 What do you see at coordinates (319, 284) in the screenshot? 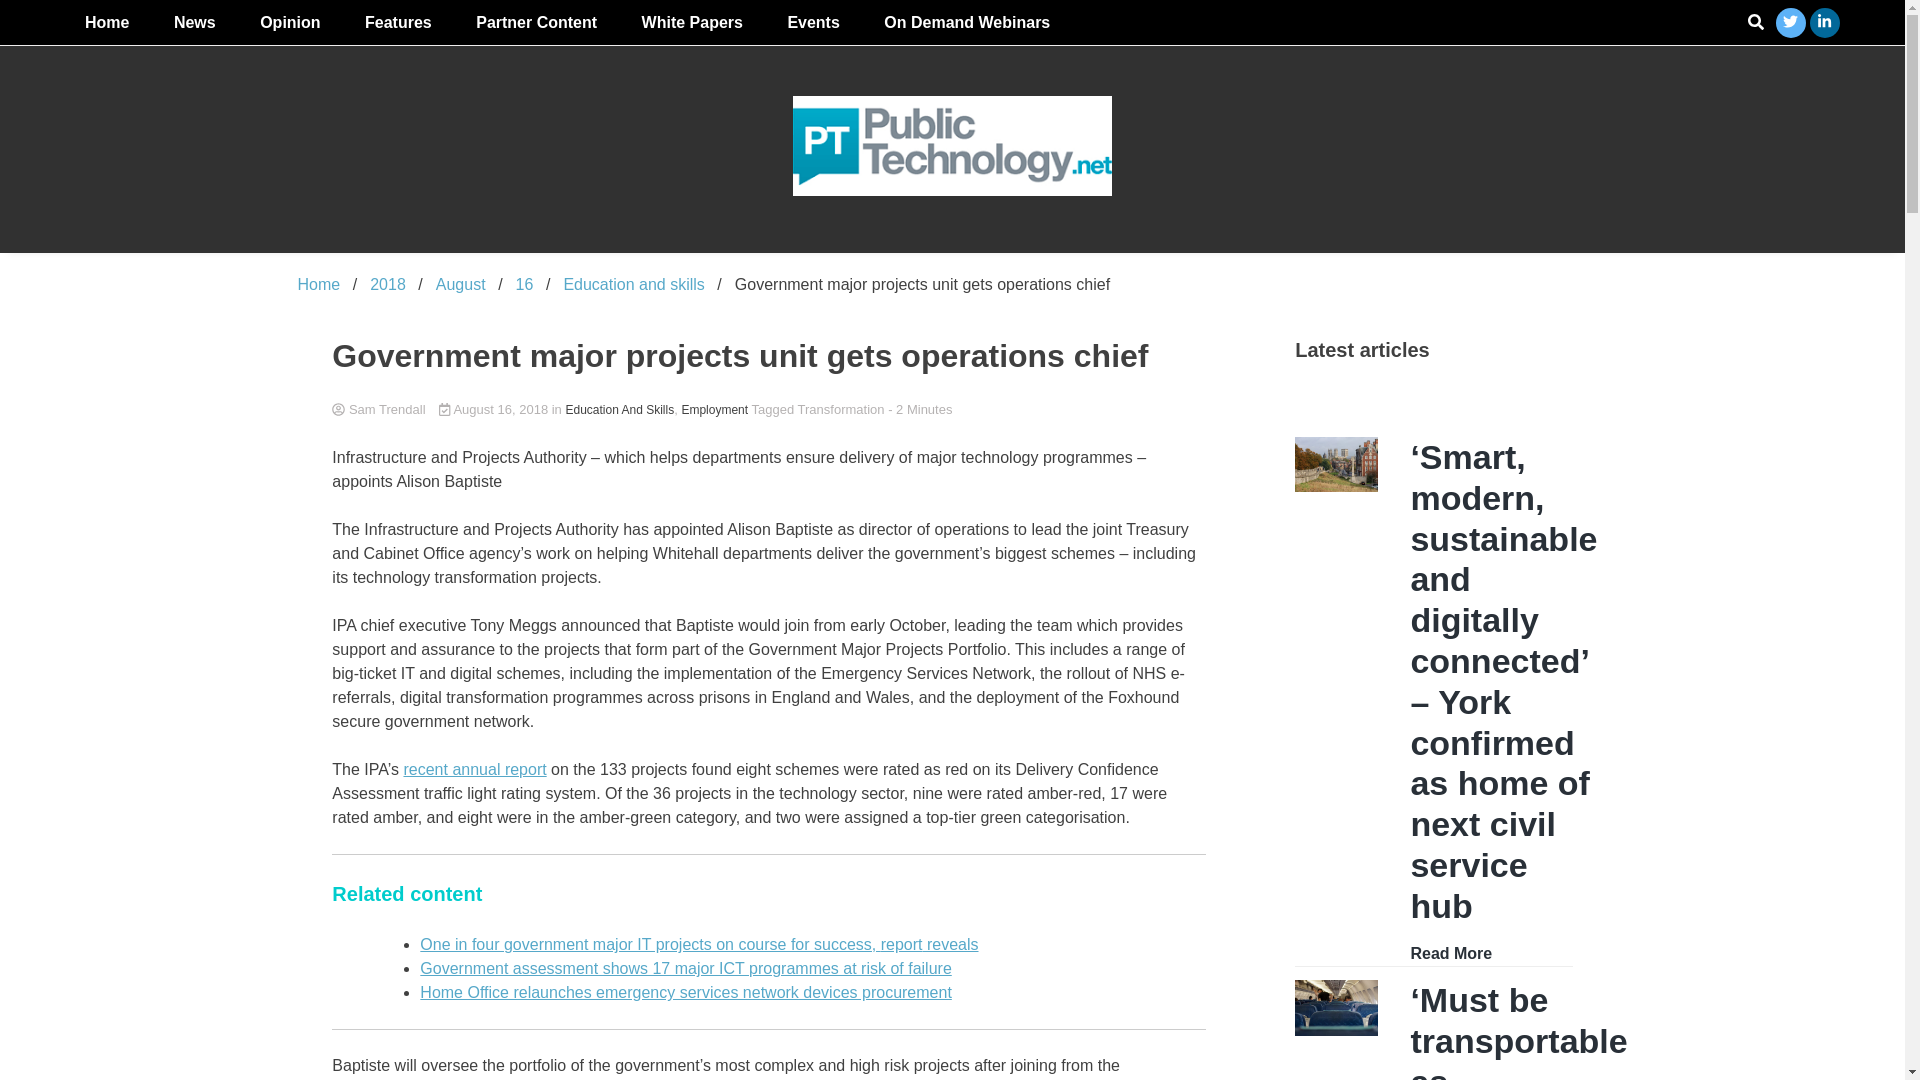
I see `Home` at bounding box center [319, 284].